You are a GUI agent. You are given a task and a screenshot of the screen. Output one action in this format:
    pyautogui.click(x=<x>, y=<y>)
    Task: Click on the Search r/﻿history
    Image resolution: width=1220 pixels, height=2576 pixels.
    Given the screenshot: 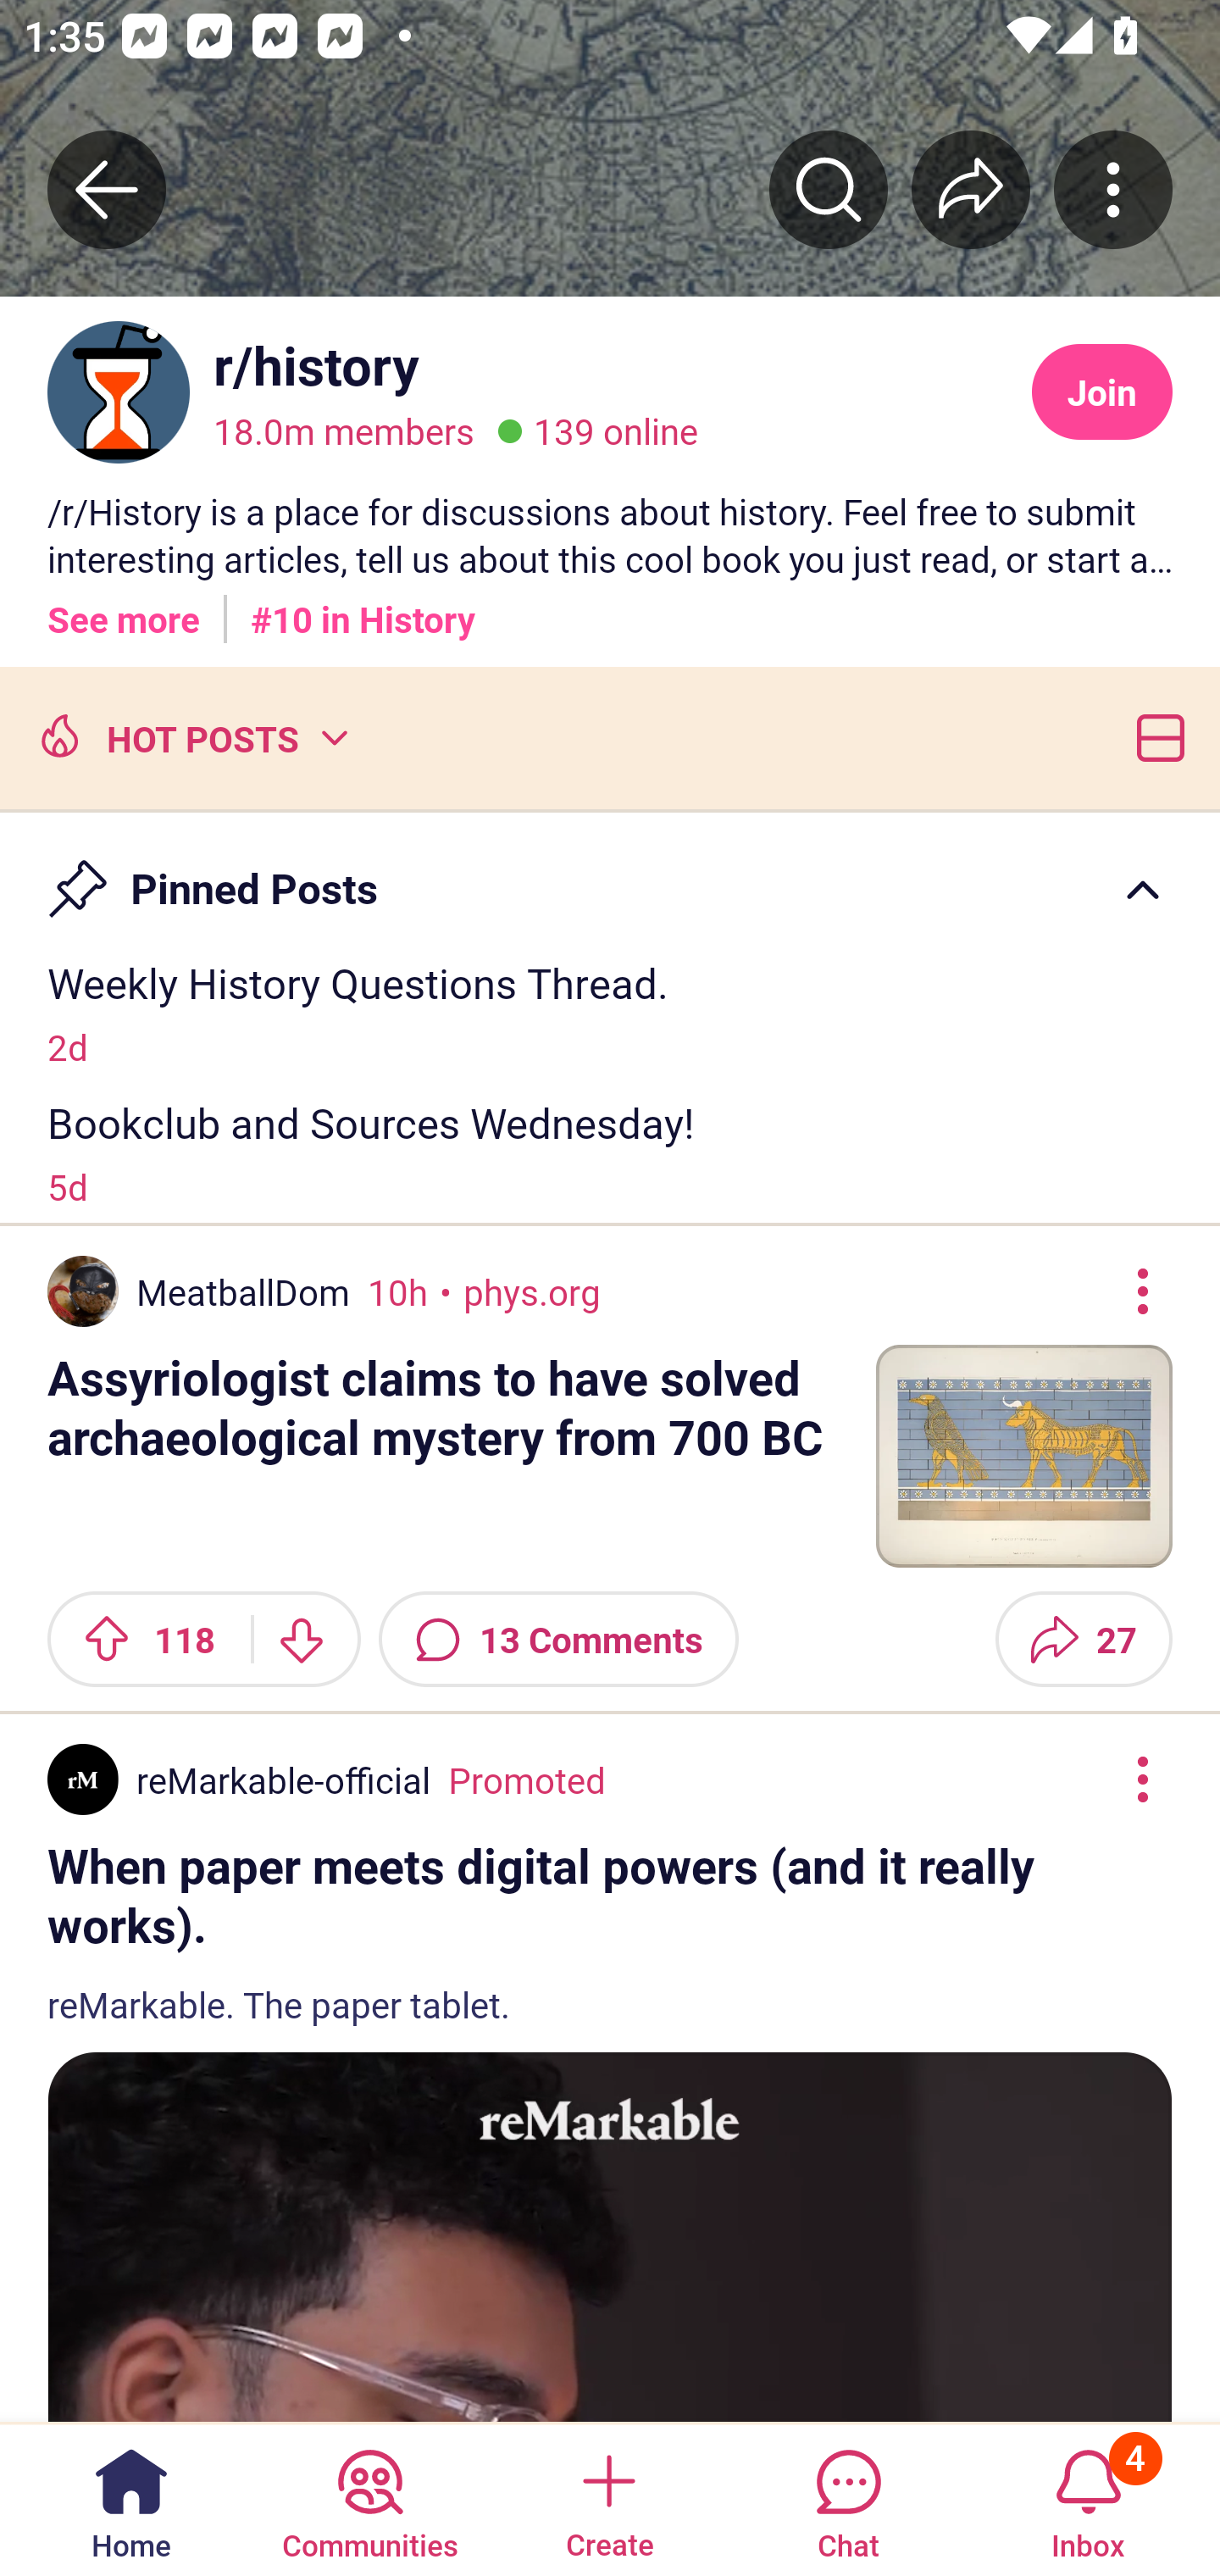 What is the action you would take?
    pyautogui.click(x=829, y=189)
    